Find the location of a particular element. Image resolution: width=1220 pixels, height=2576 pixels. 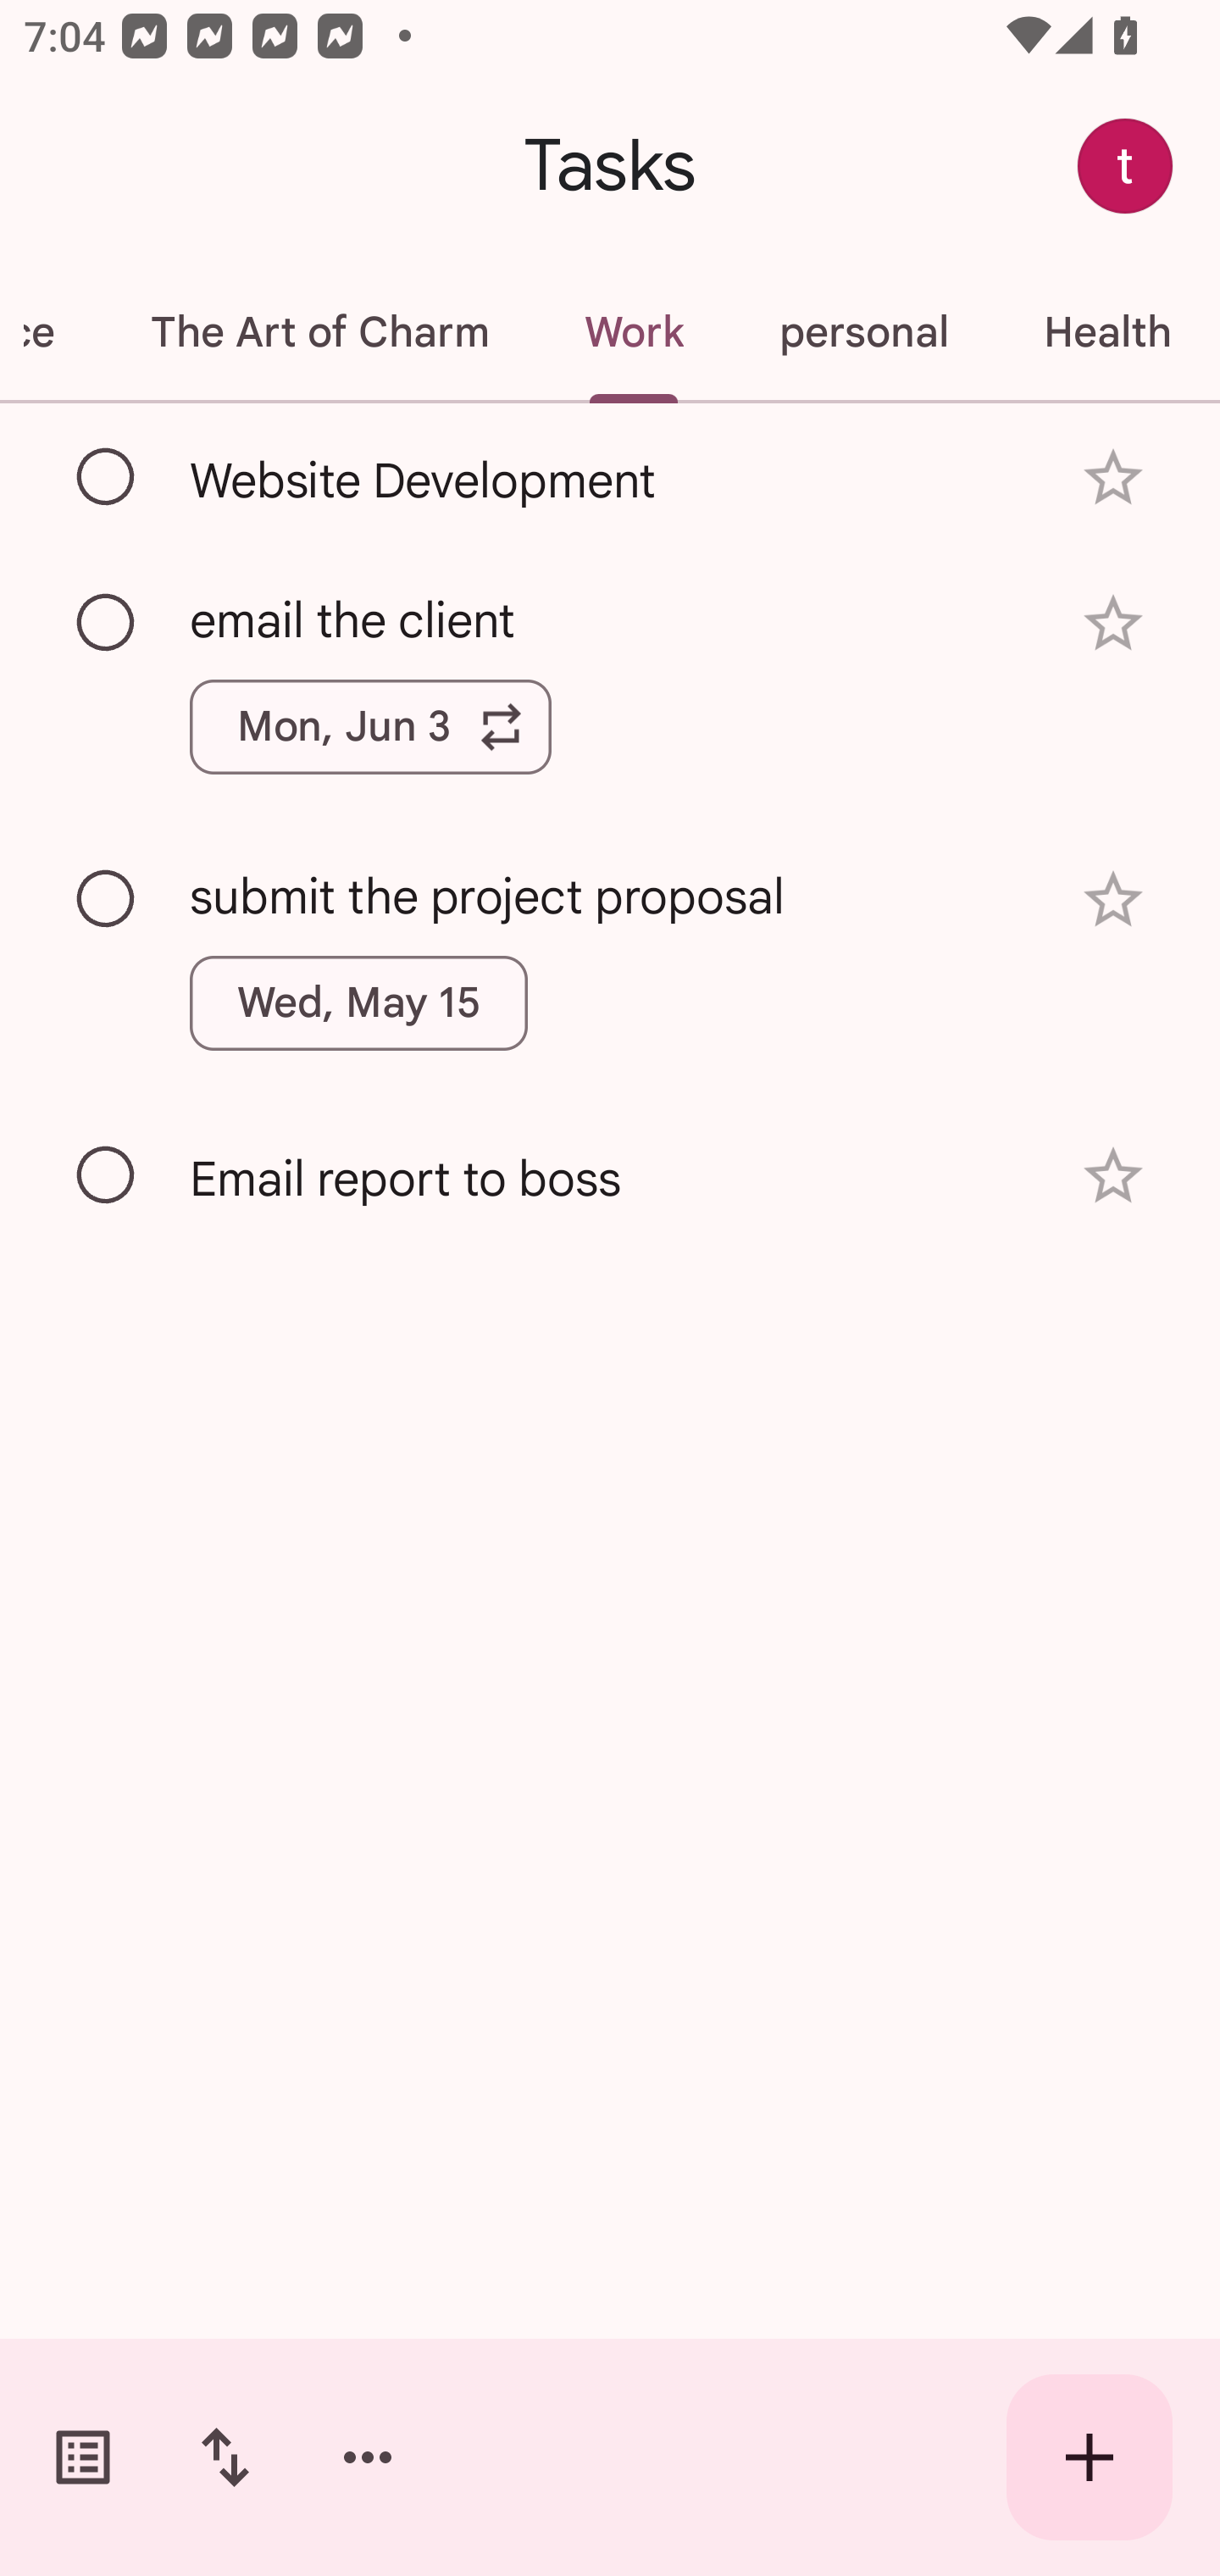

Mon, Jun 3 is located at coordinates (370, 727).